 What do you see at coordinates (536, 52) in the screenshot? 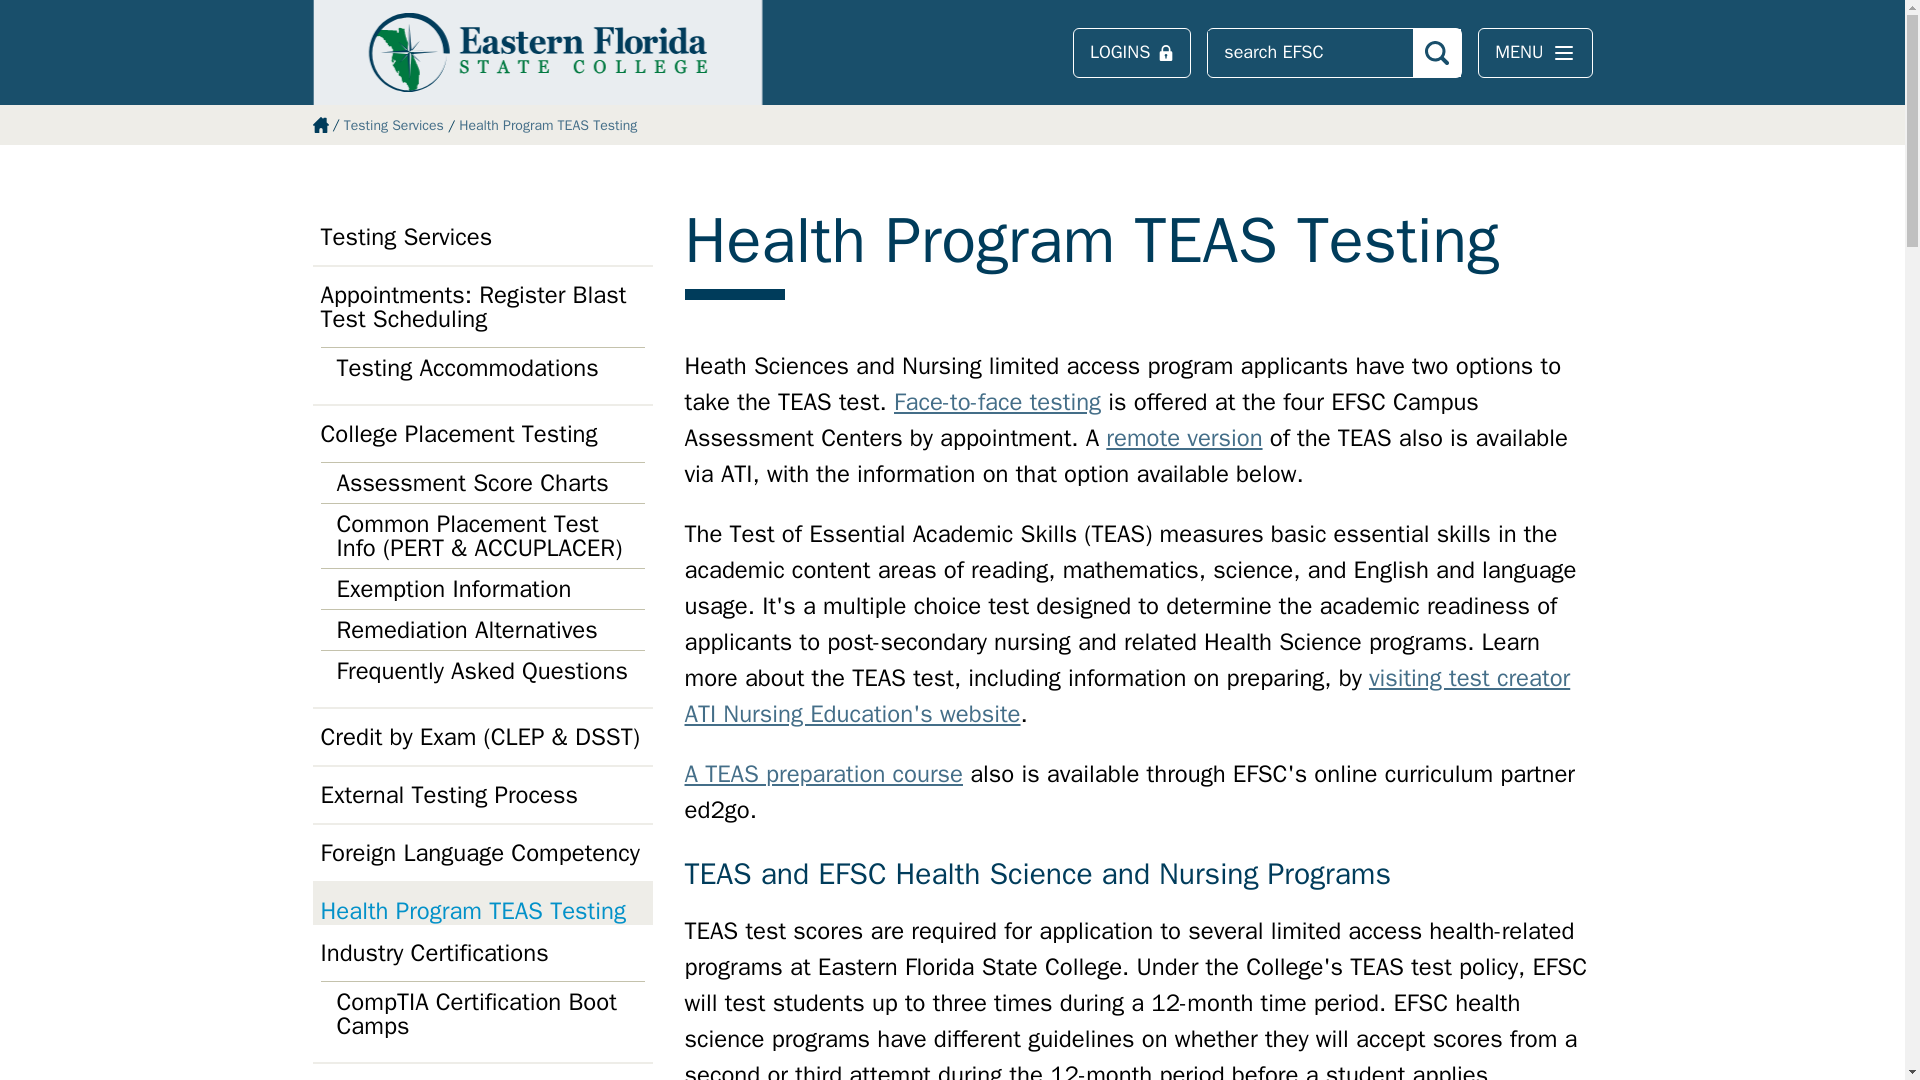
I see `Eastern Florida State College Logo` at bounding box center [536, 52].